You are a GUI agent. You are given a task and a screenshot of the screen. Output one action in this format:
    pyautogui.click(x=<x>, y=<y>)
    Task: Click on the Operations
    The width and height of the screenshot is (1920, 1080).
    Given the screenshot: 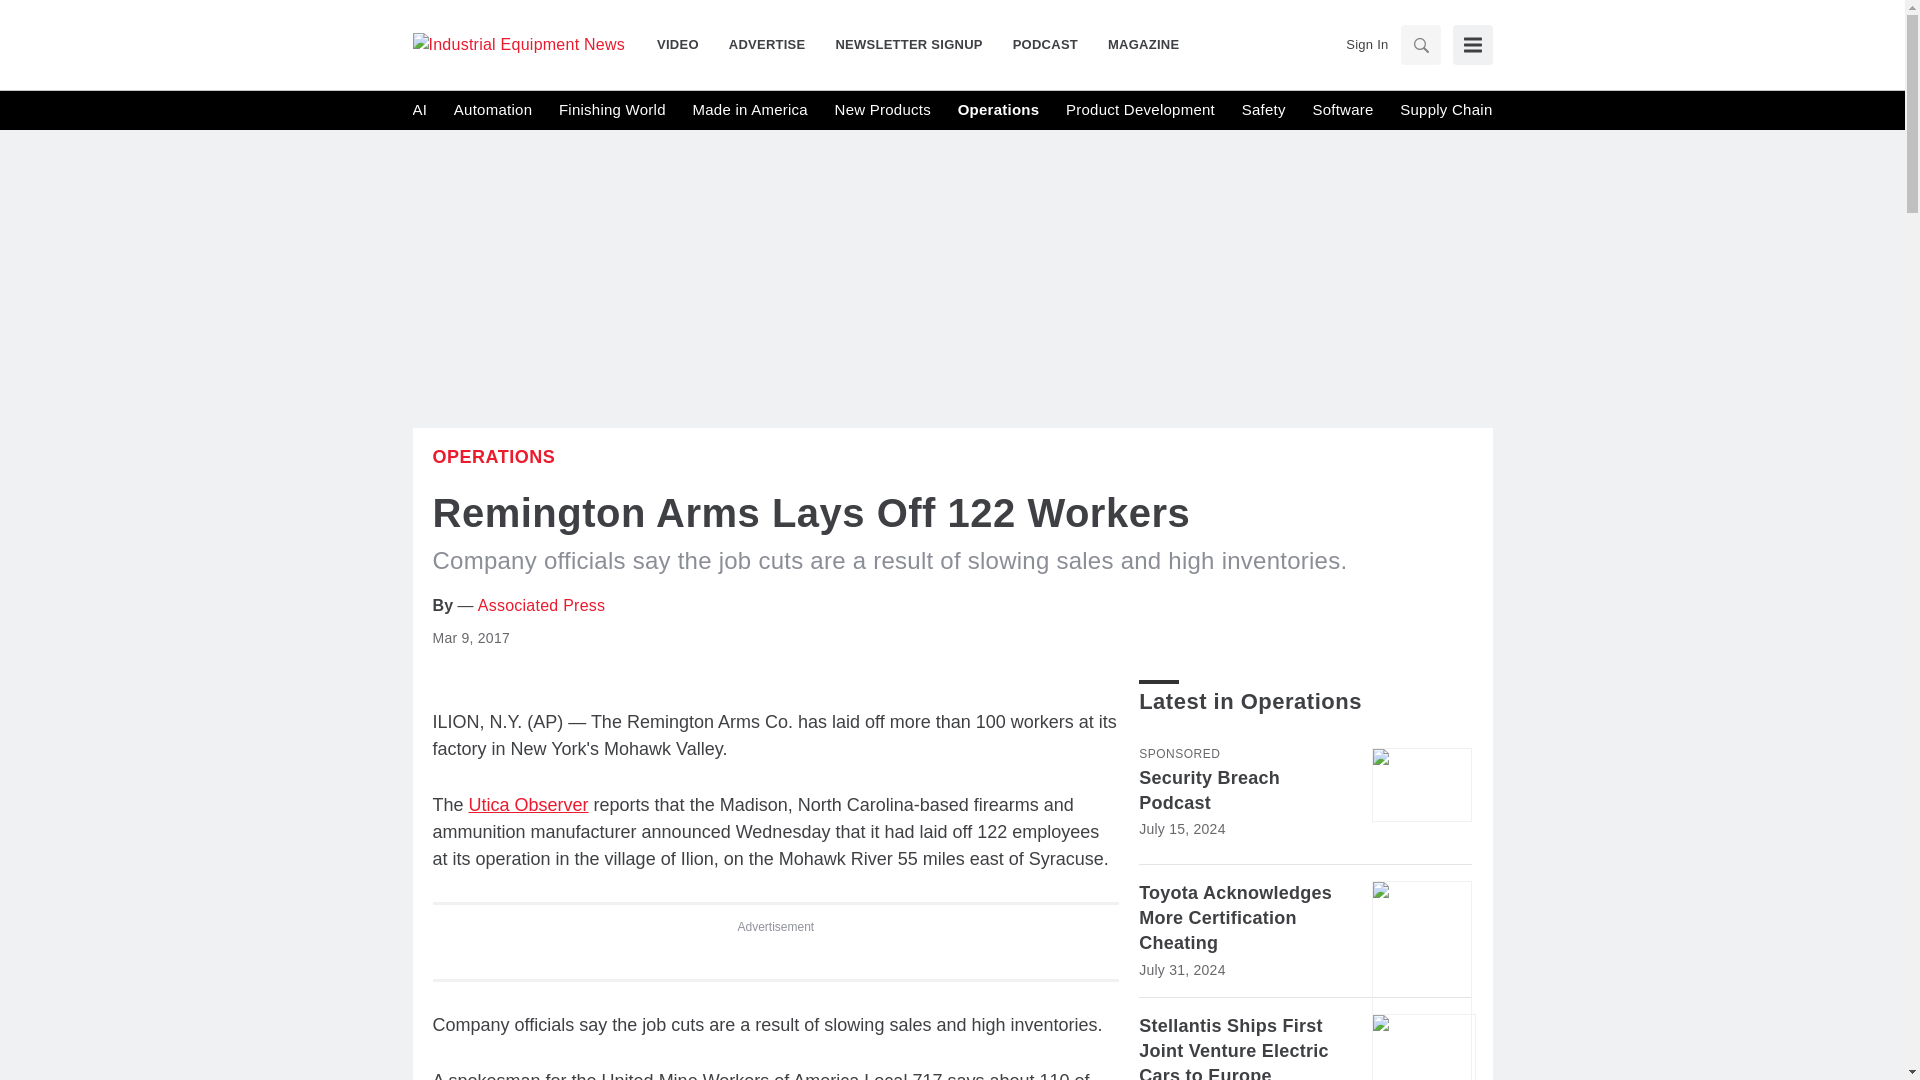 What is the action you would take?
    pyautogui.click(x=999, y=110)
    